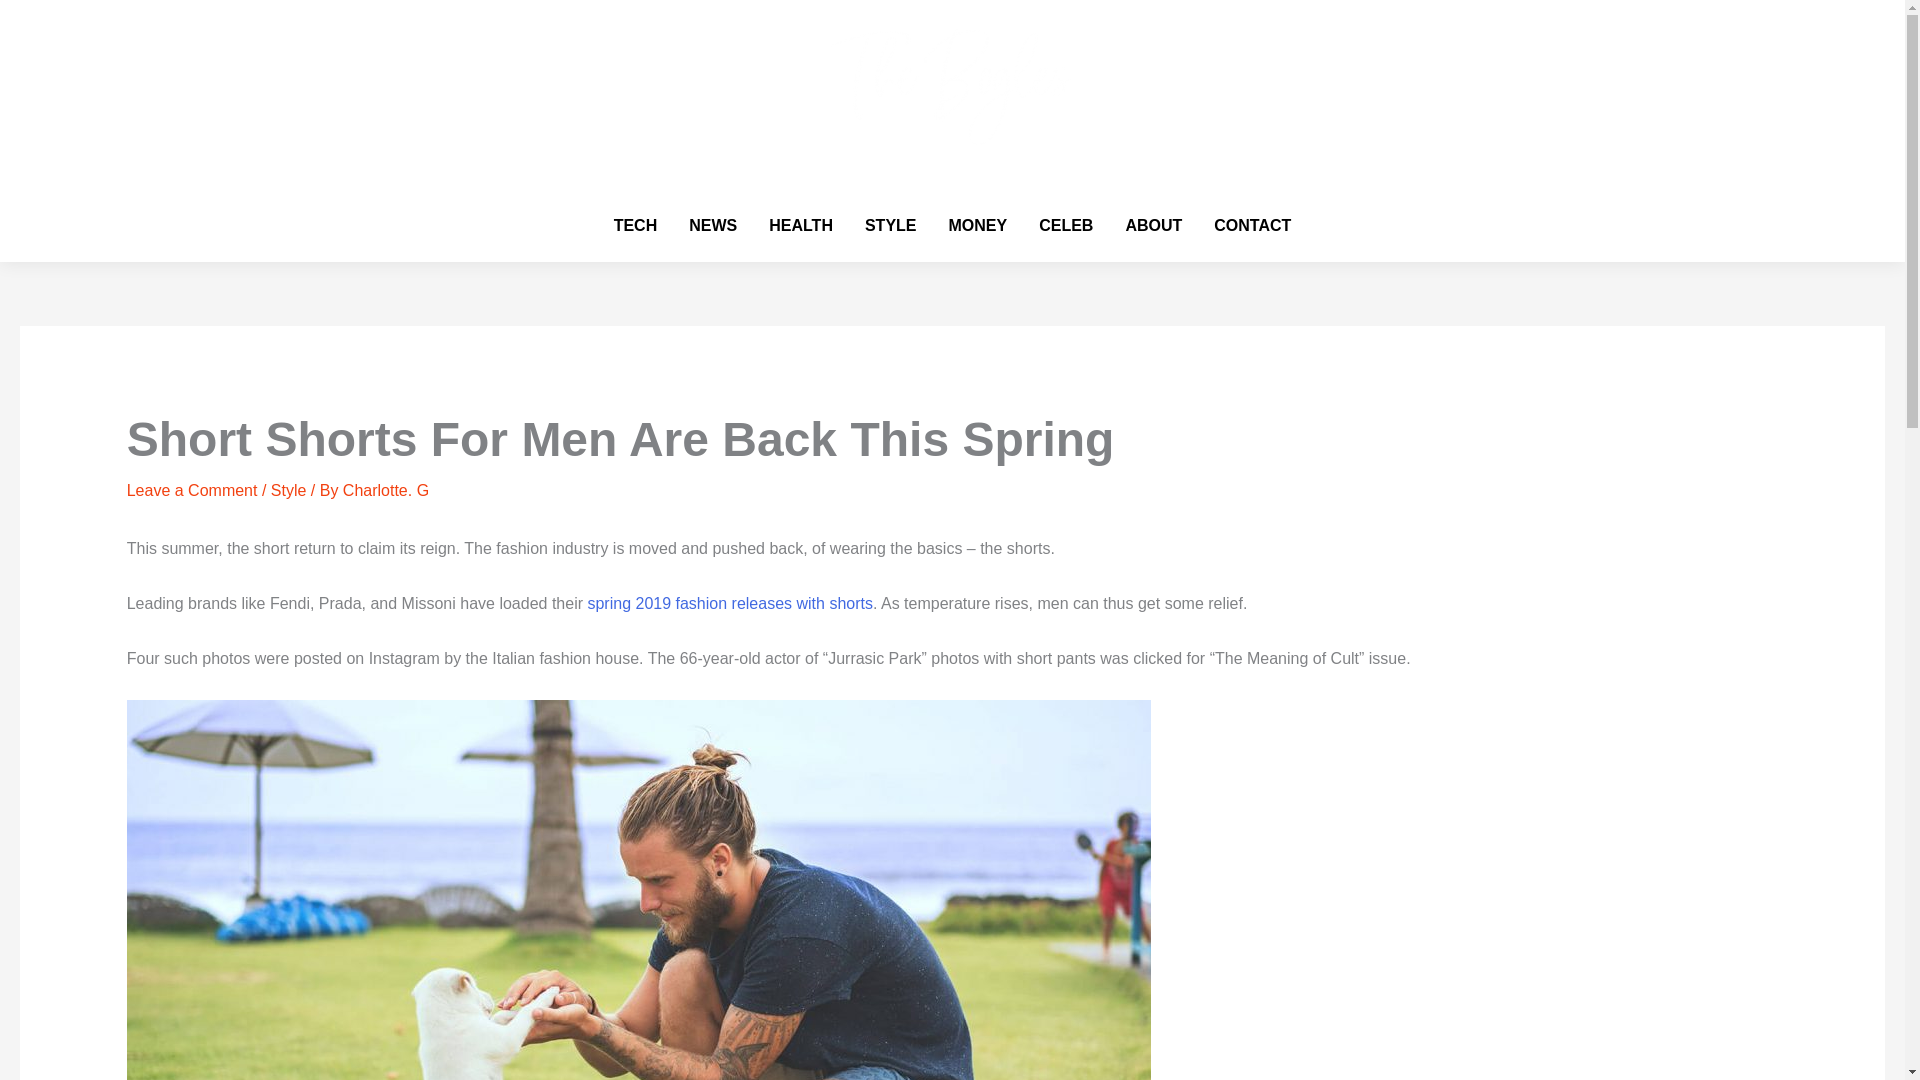 The height and width of the screenshot is (1080, 1920). What do you see at coordinates (1066, 226) in the screenshot?
I see `CELEB` at bounding box center [1066, 226].